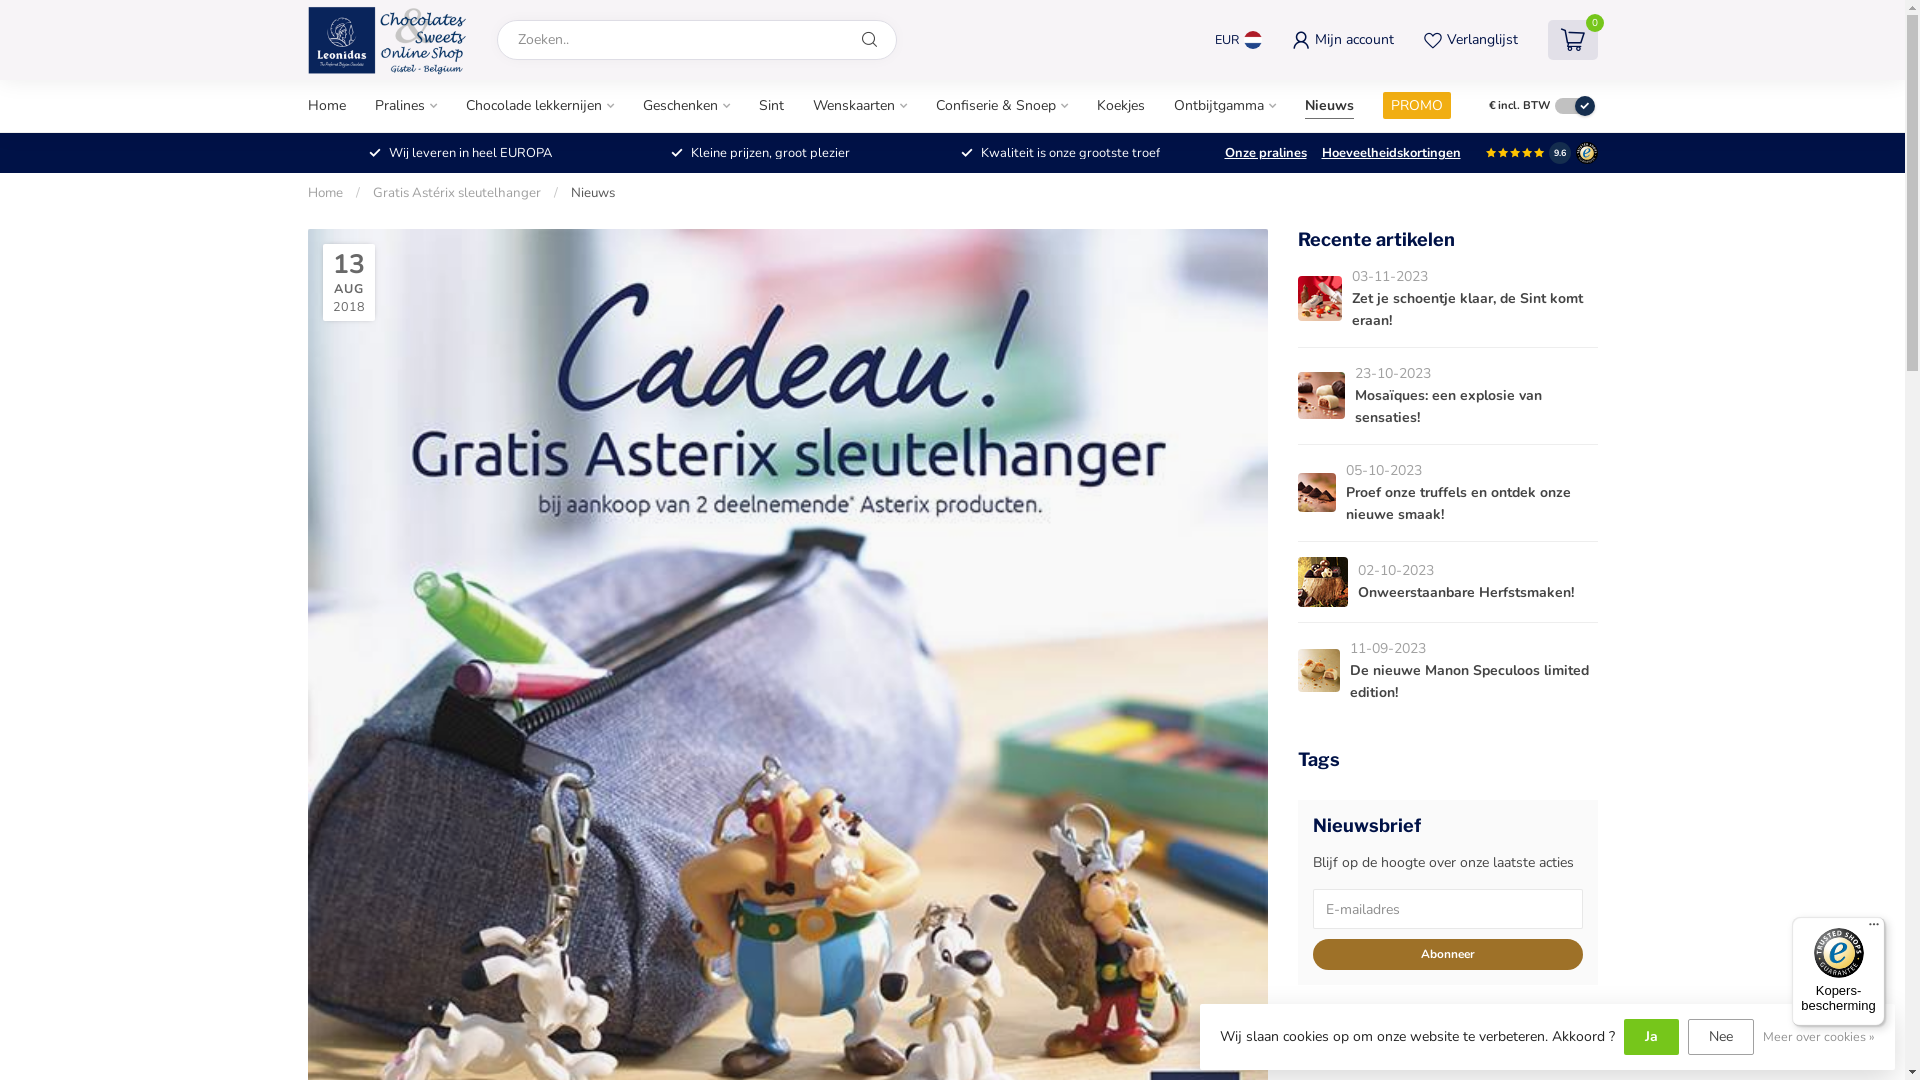 The image size is (1920, 1080). Describe the element at coordinates (1470, 682) in the screenshot. I see `De nieuwe Manon Speculoos limited edition!` at that location.